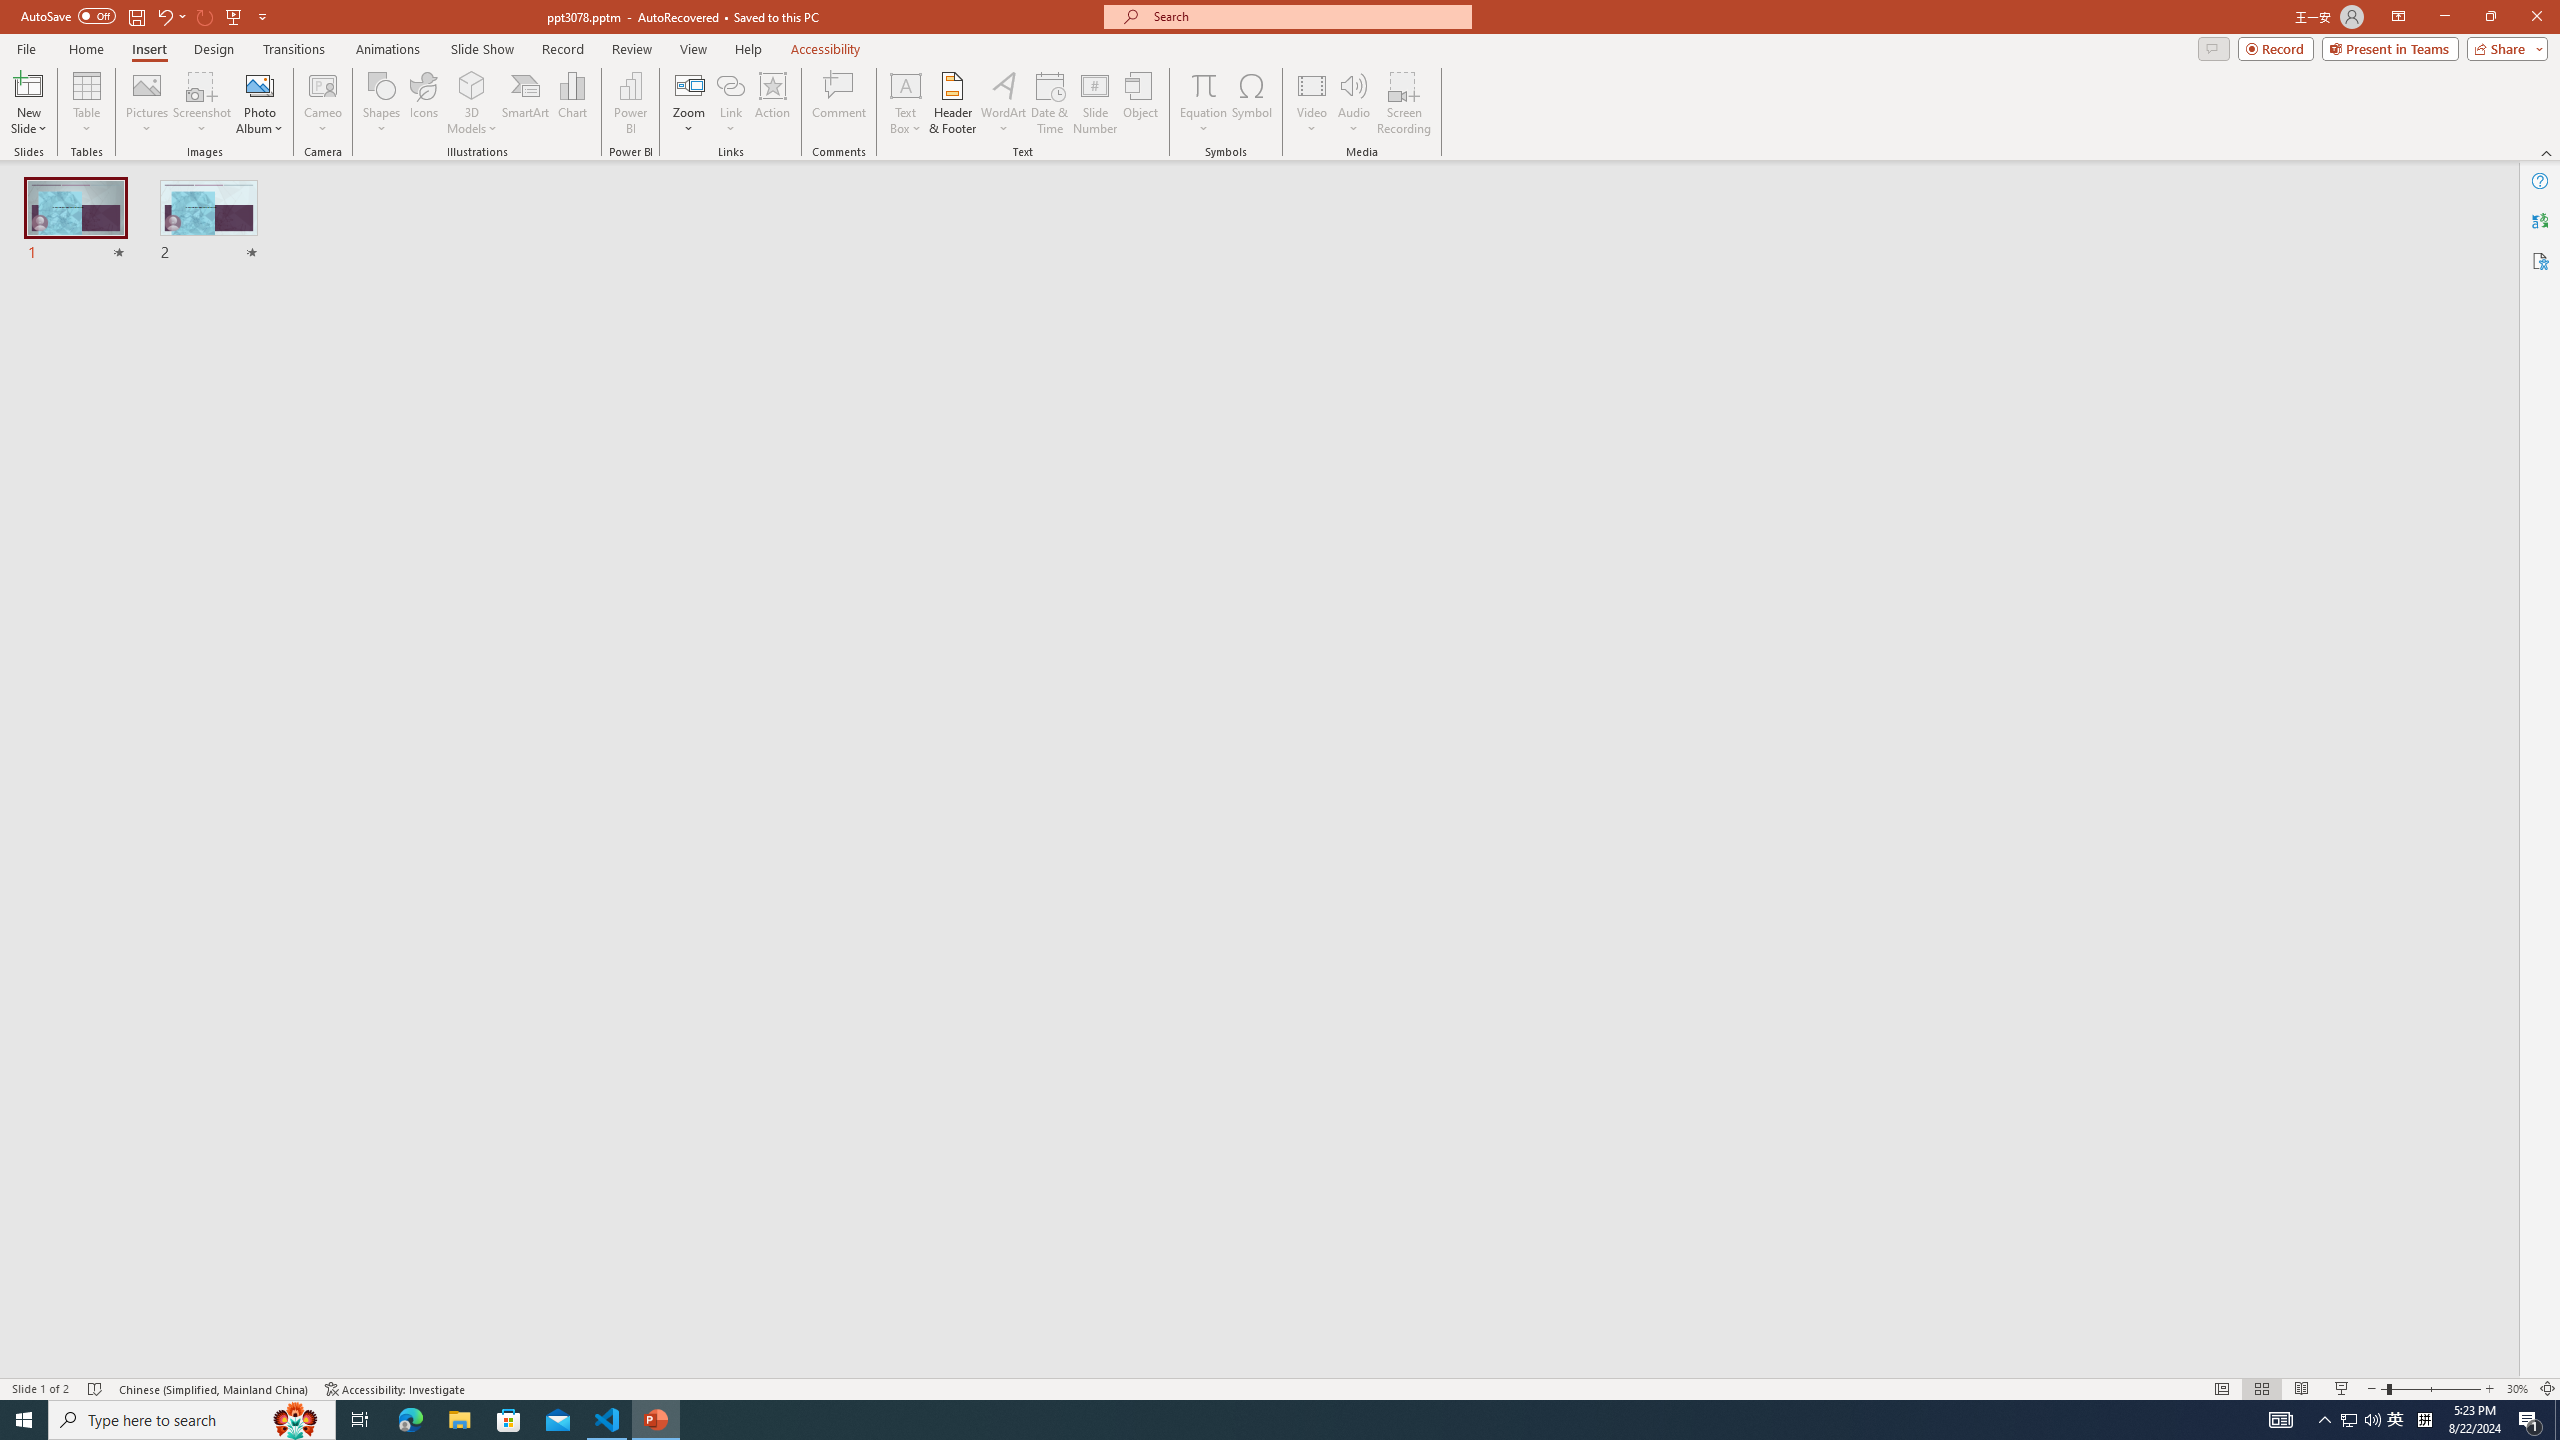 The image size is (2560, 1440). What do you see at coordinates (213, 1348) in the screenshot?
I see `No Problems` at bounding box center [213, 1348].